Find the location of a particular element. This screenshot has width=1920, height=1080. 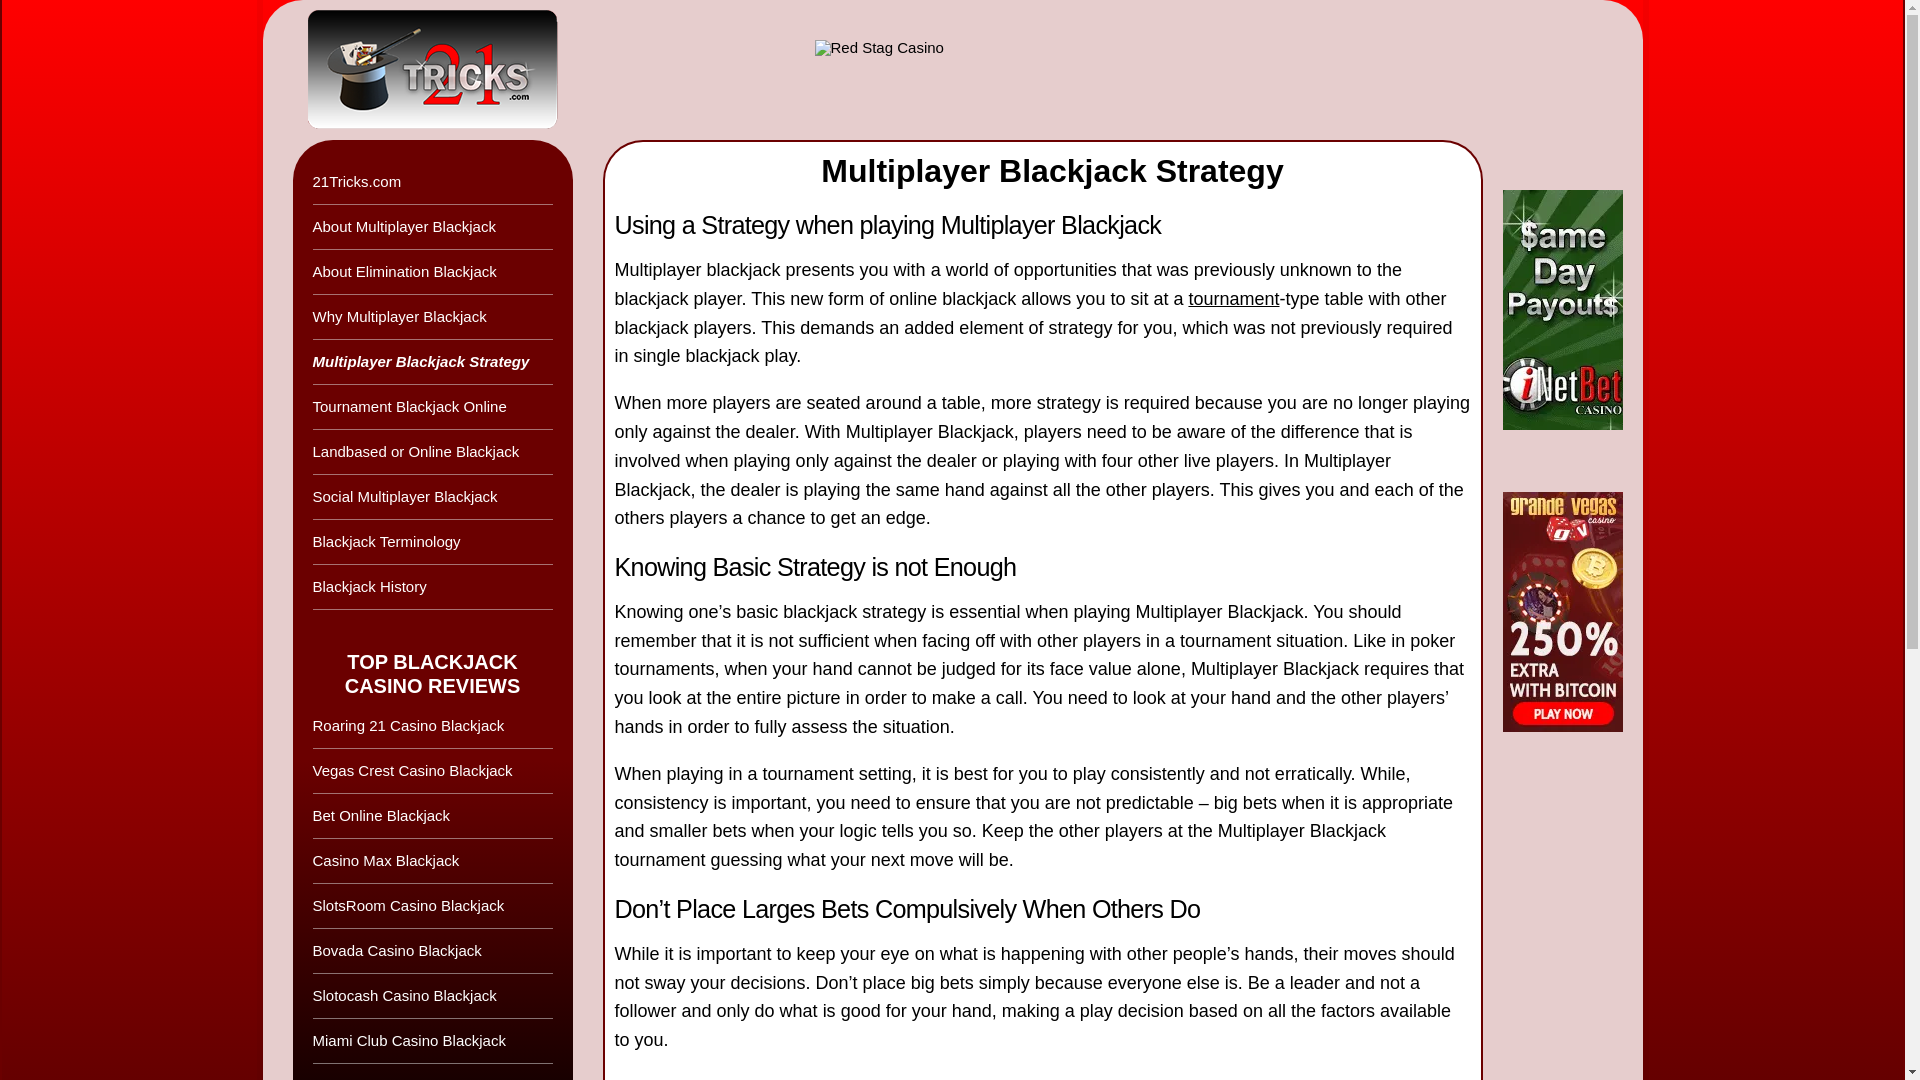

Bovada Casino Blackjack is located at coordinates (432, 952).